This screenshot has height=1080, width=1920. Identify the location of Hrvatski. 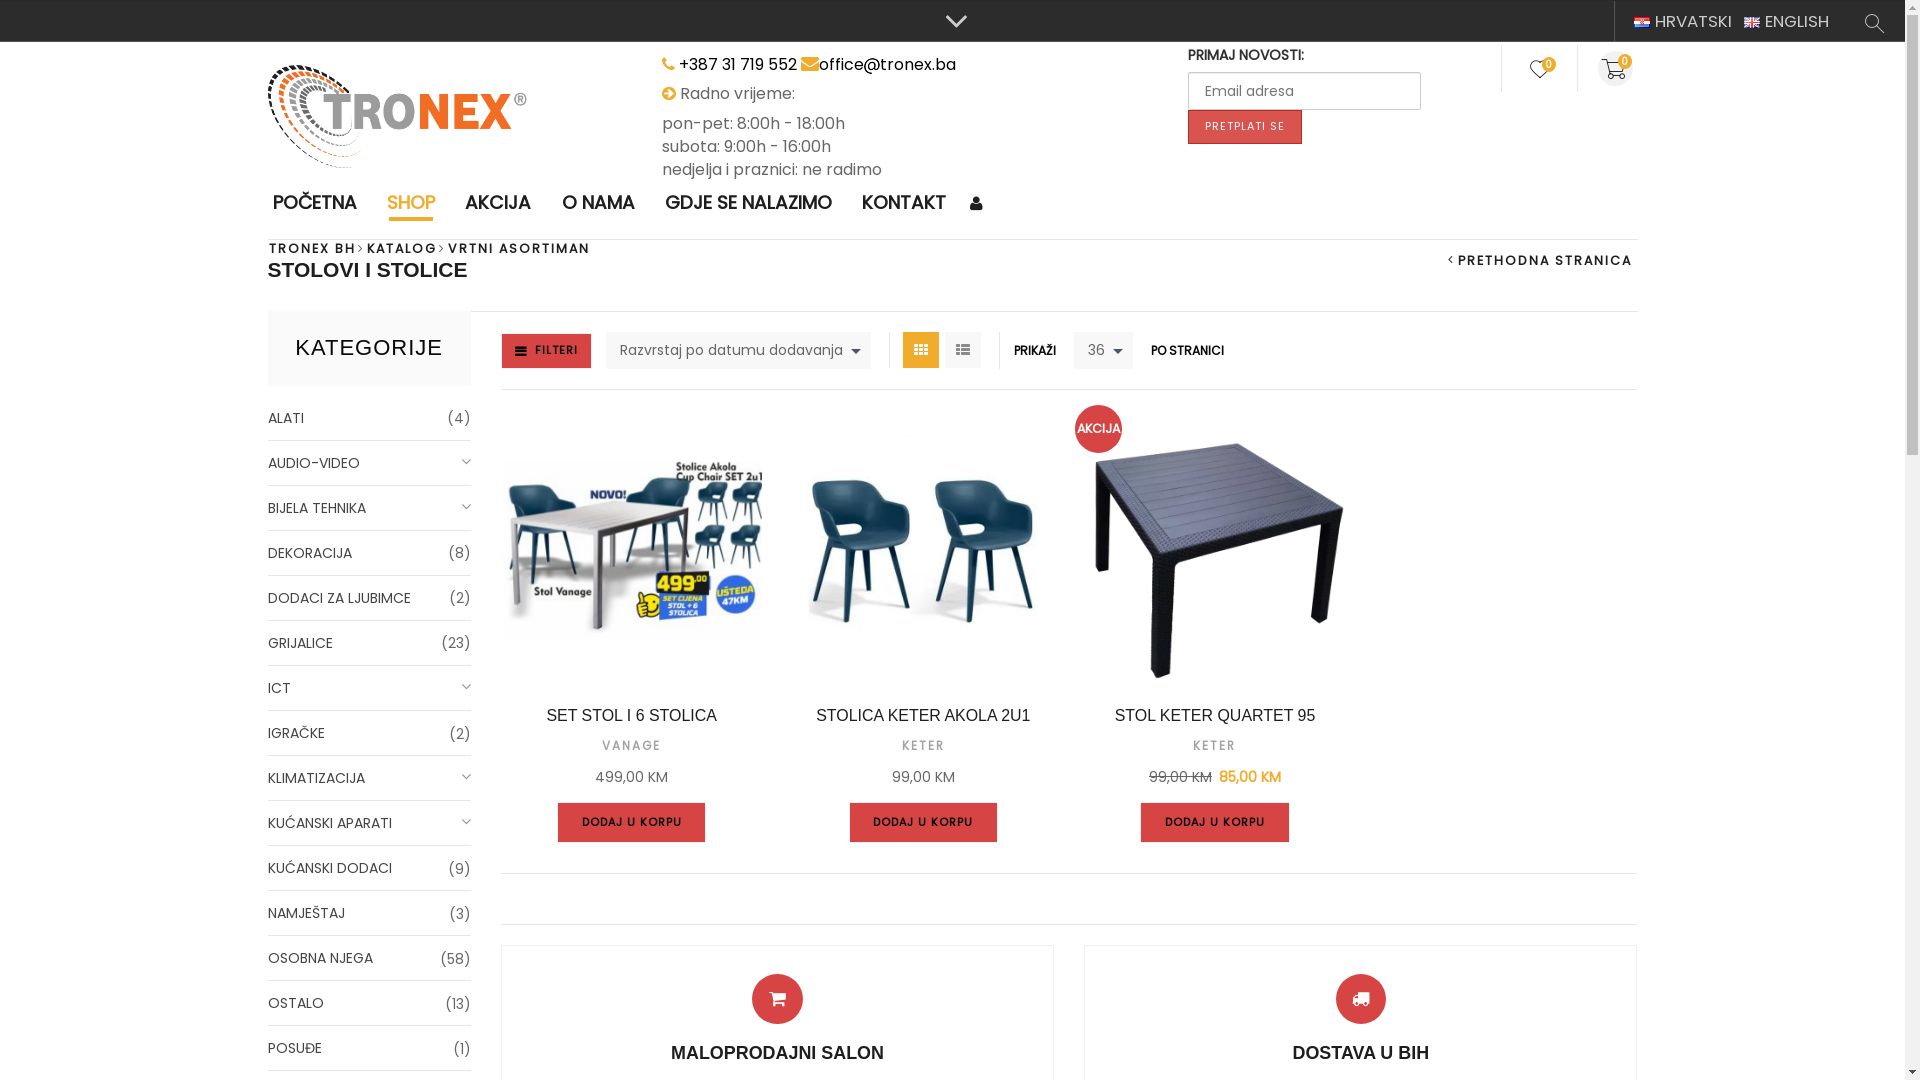
(1642, 22).